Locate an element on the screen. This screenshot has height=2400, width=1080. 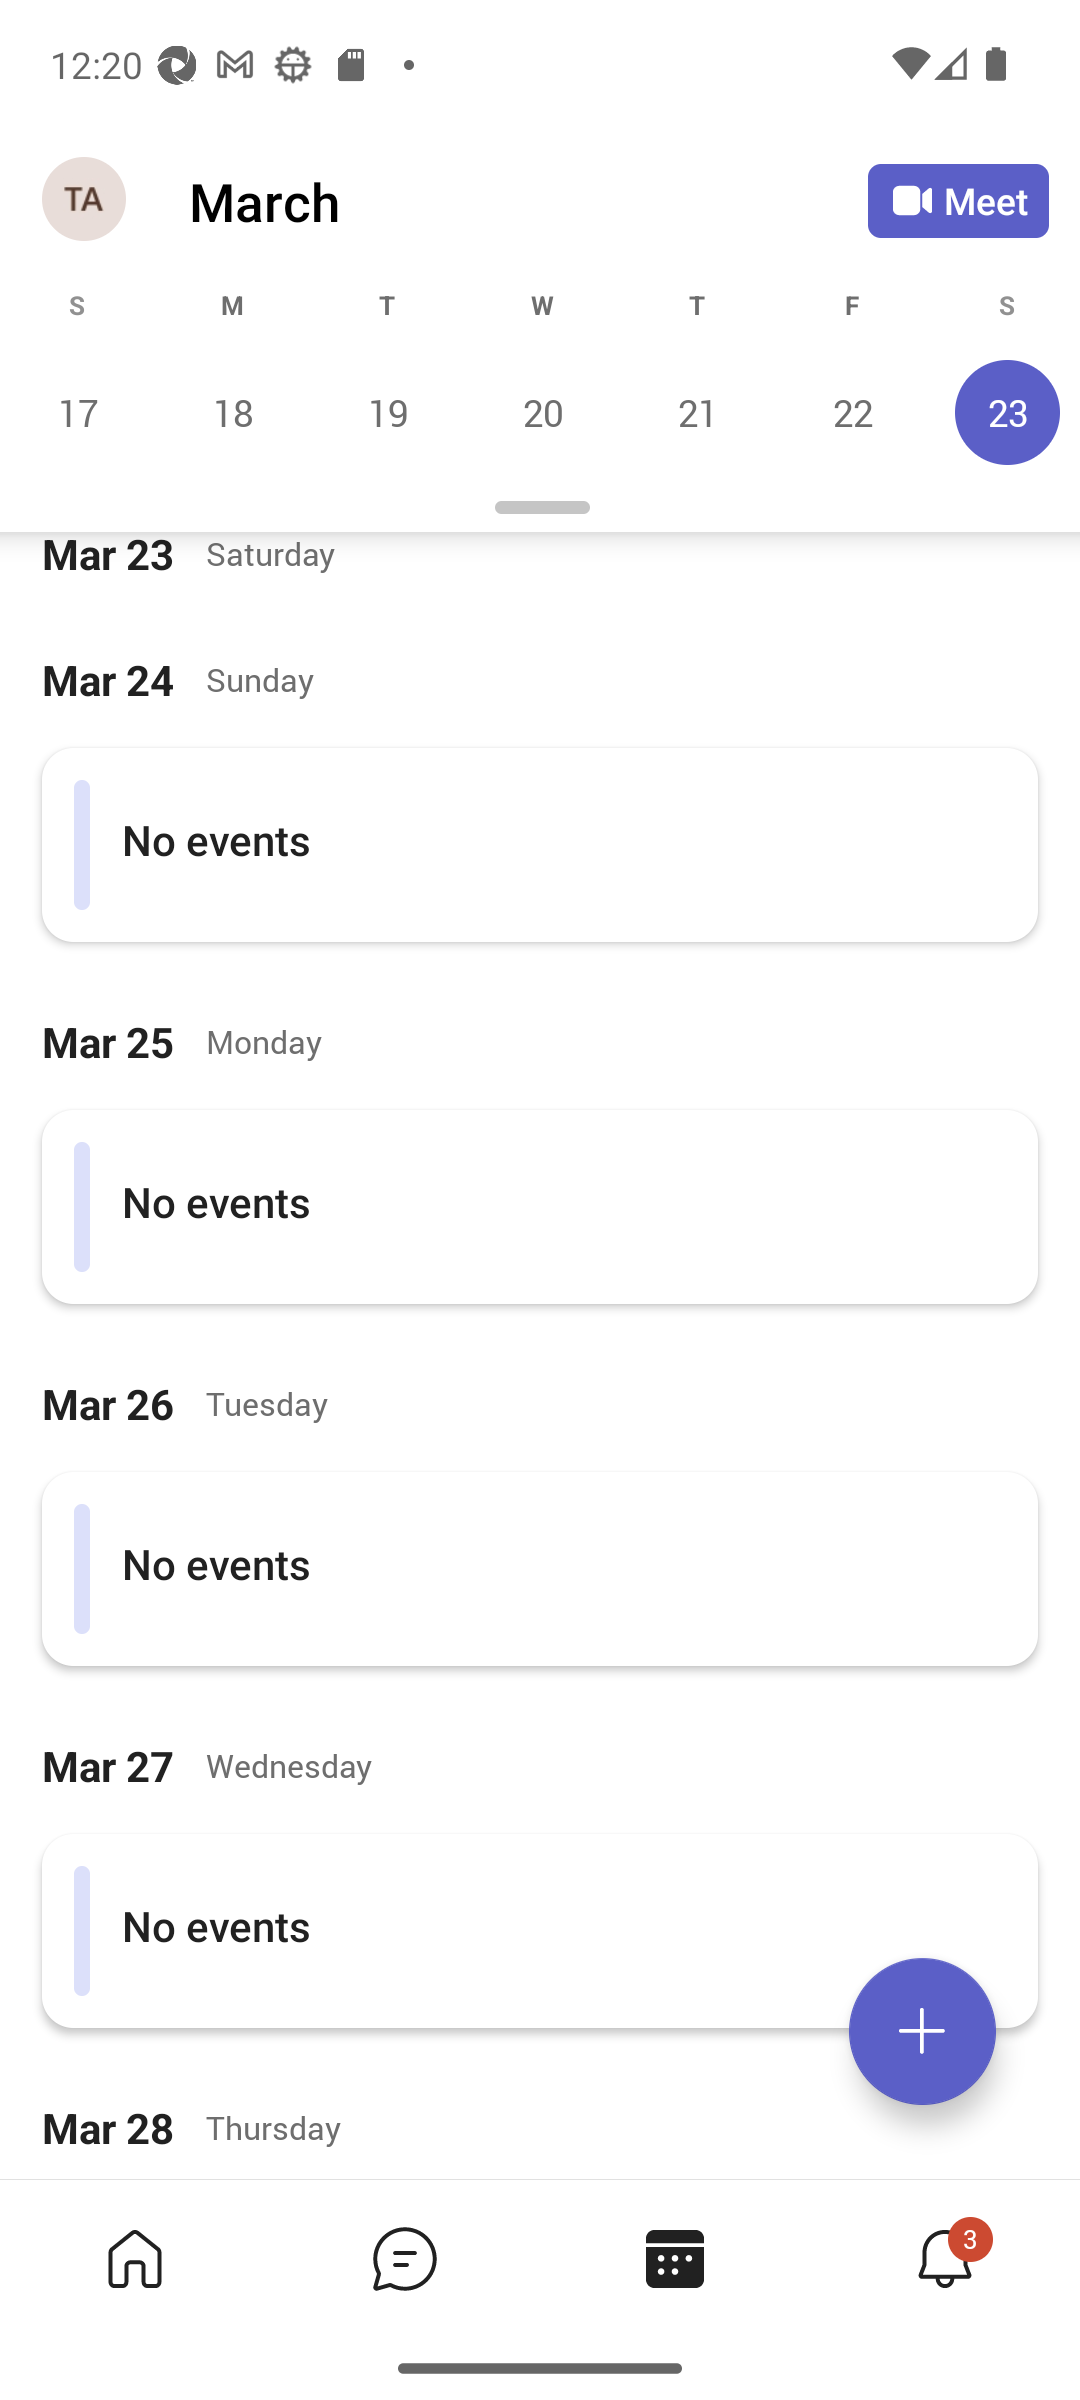
Activity tab,4 of 4, not selected, 3 new 3 is located at coordinates (944, 2258).